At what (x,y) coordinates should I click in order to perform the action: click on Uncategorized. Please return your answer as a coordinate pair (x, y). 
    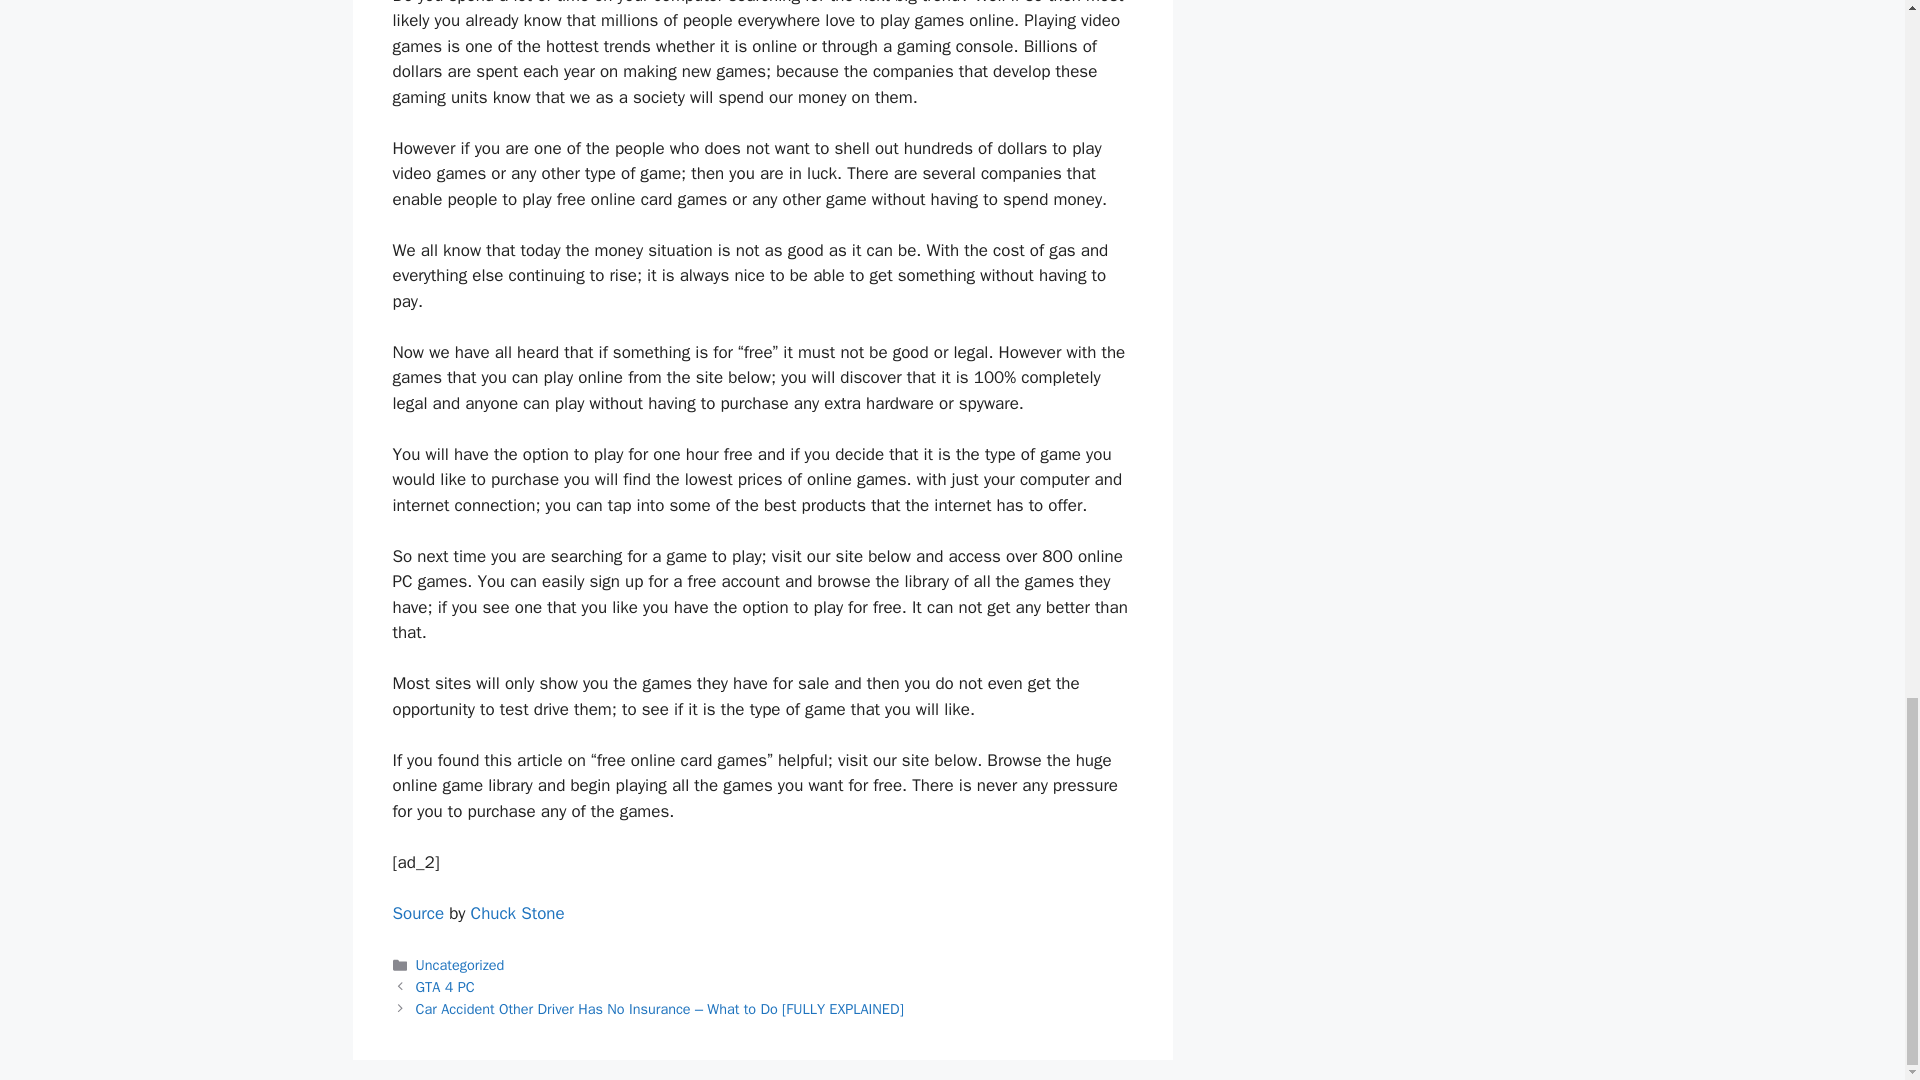
    Looking at the image, I should click on (460, 964).